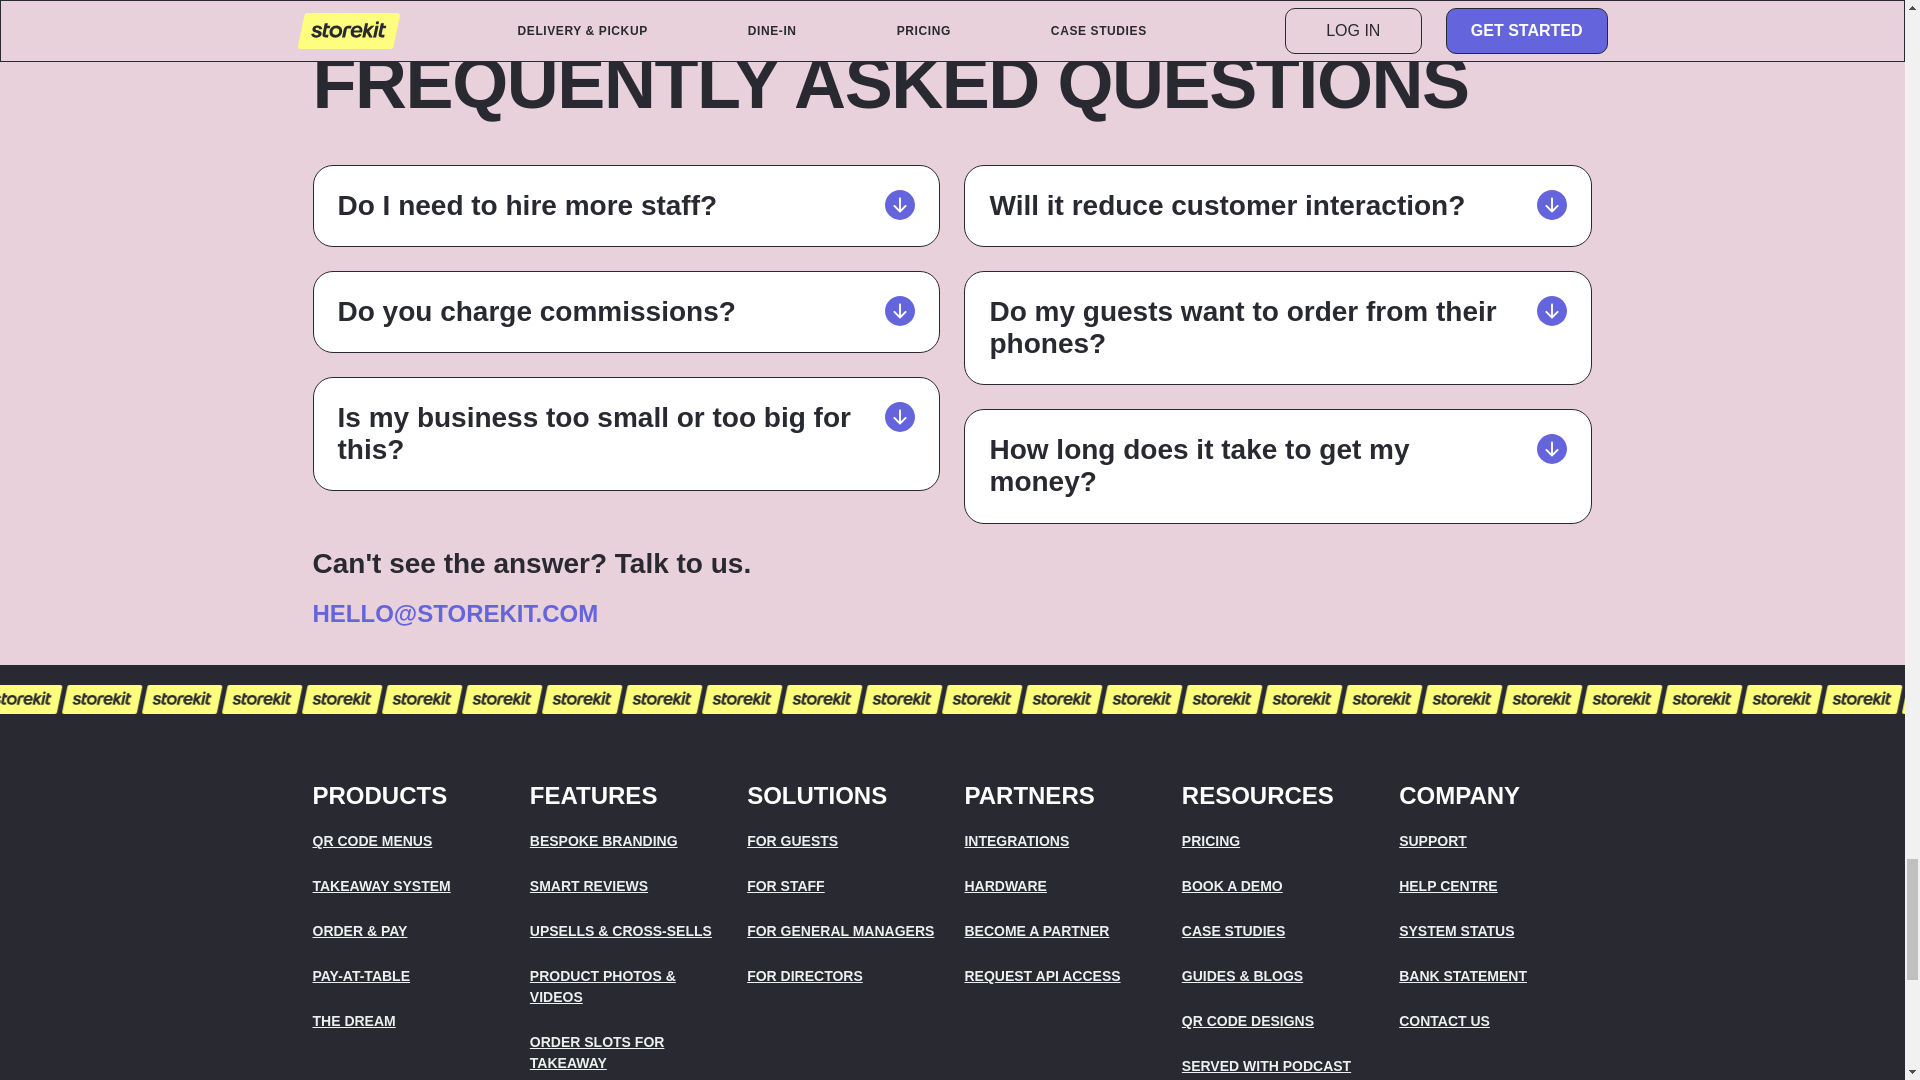 Image resolution: width=1920 pixels, height=1080 pixels. Describe the element at coordinates (408, 976) in the screenshot. I see `PAY-AT-TABLE` at that location.